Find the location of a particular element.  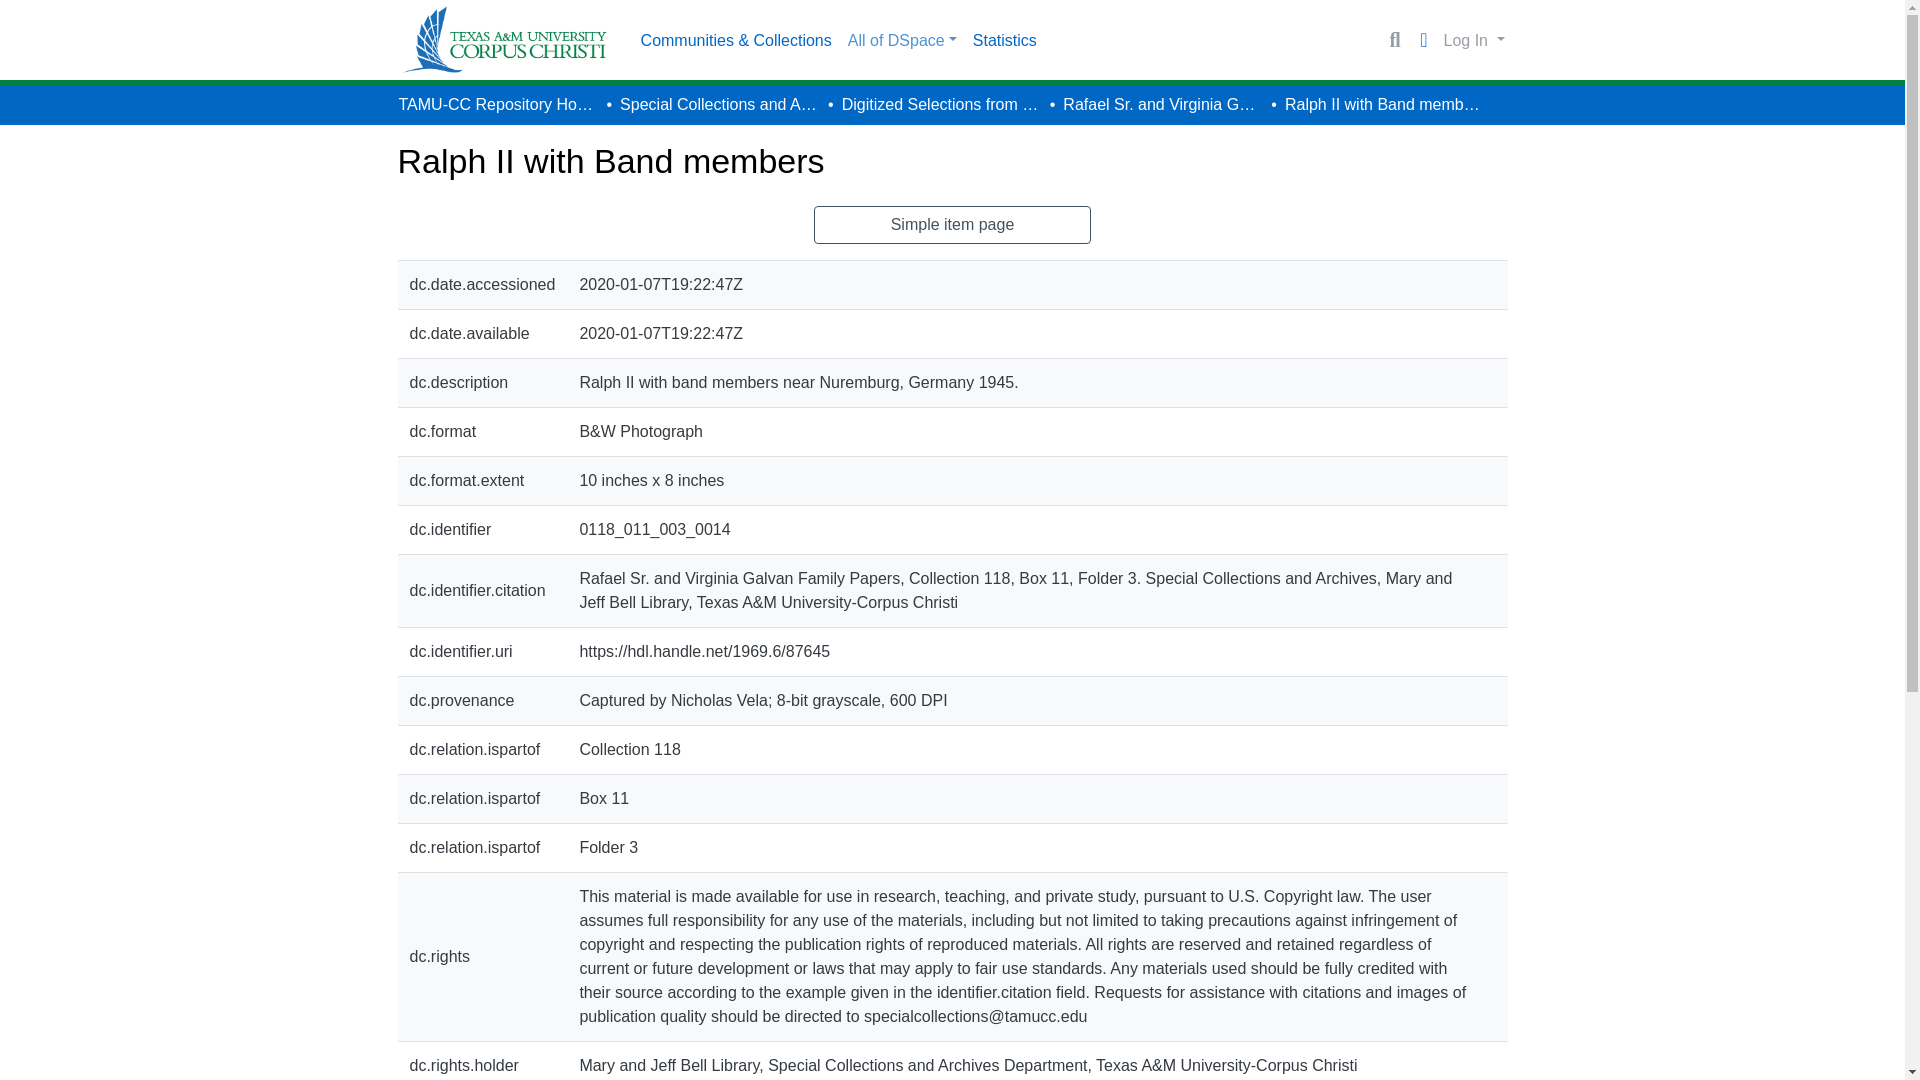

Rafael Sr. and Virginia Galvan Family Papers is located at coordinates (1163, 104).